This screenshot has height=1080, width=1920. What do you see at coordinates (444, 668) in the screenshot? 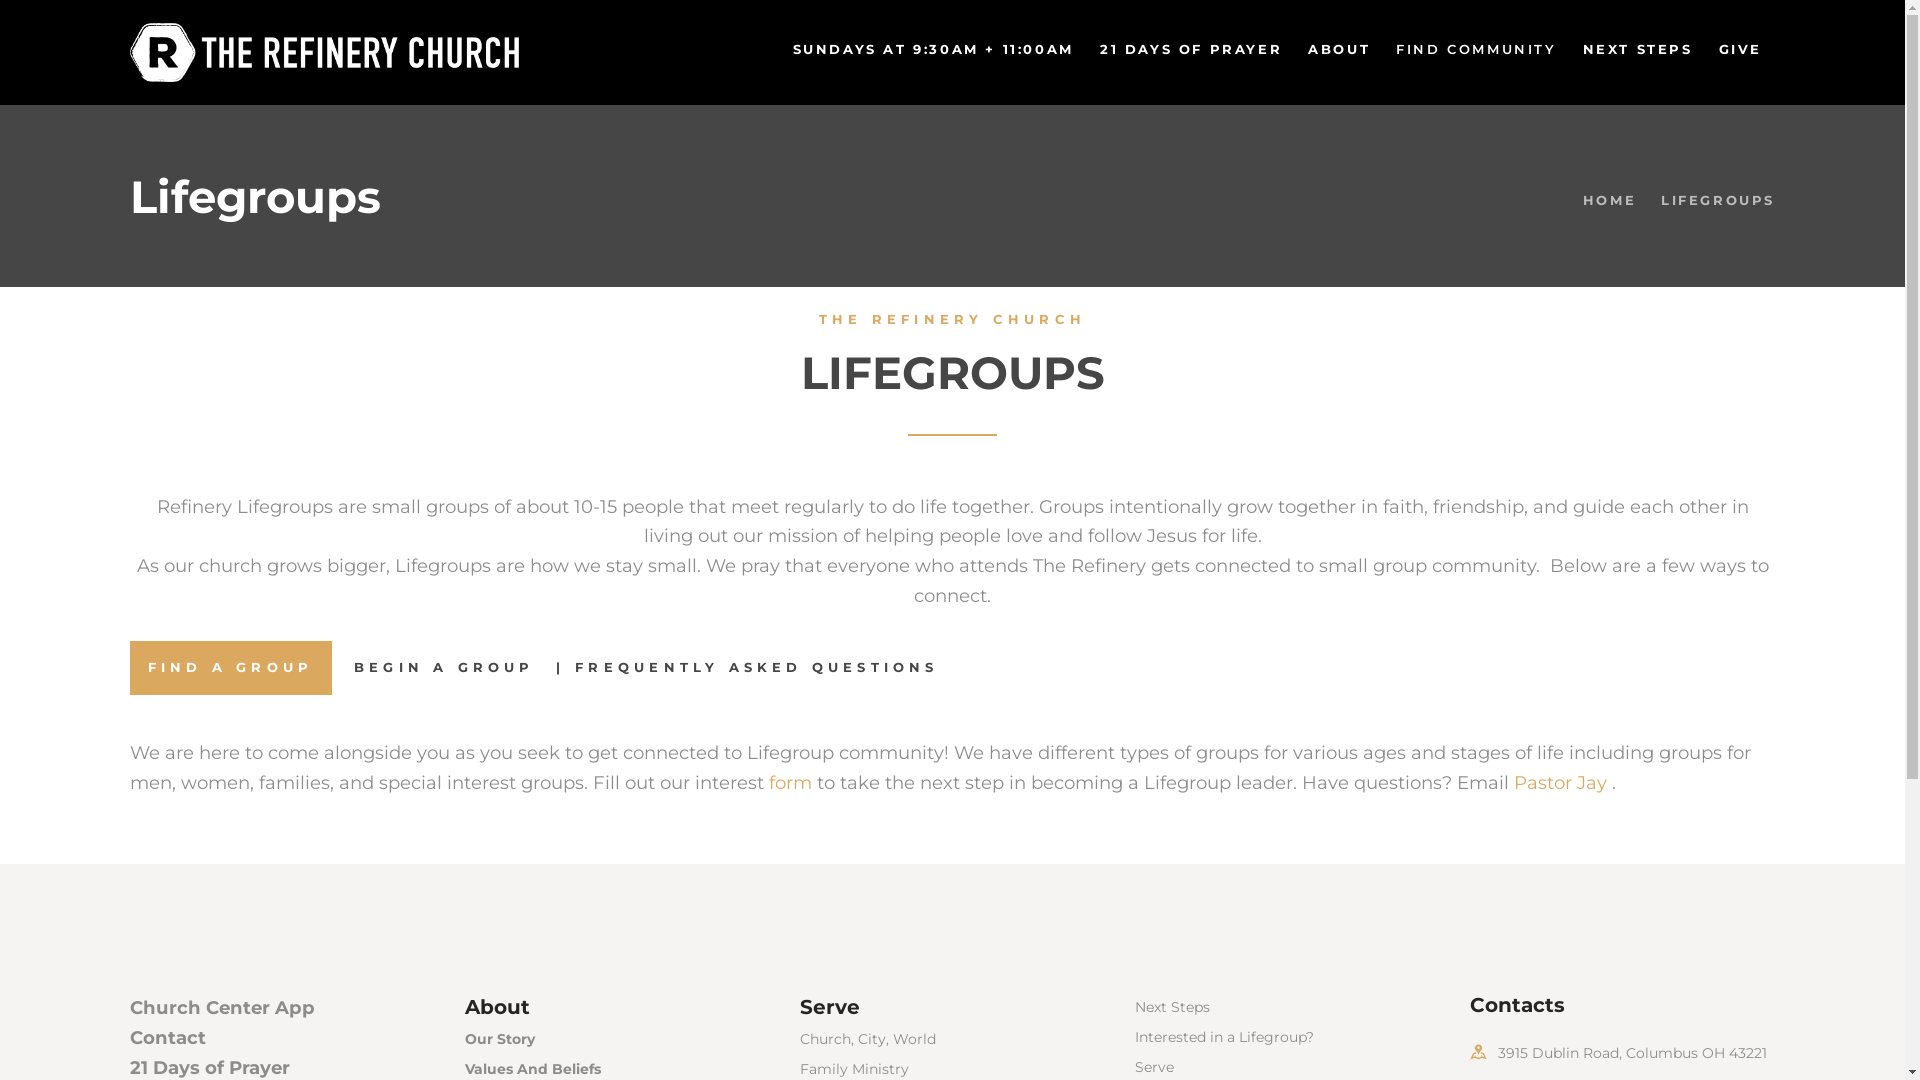
I see `BEGIN A GROUP` at bounding box center [444, 668].